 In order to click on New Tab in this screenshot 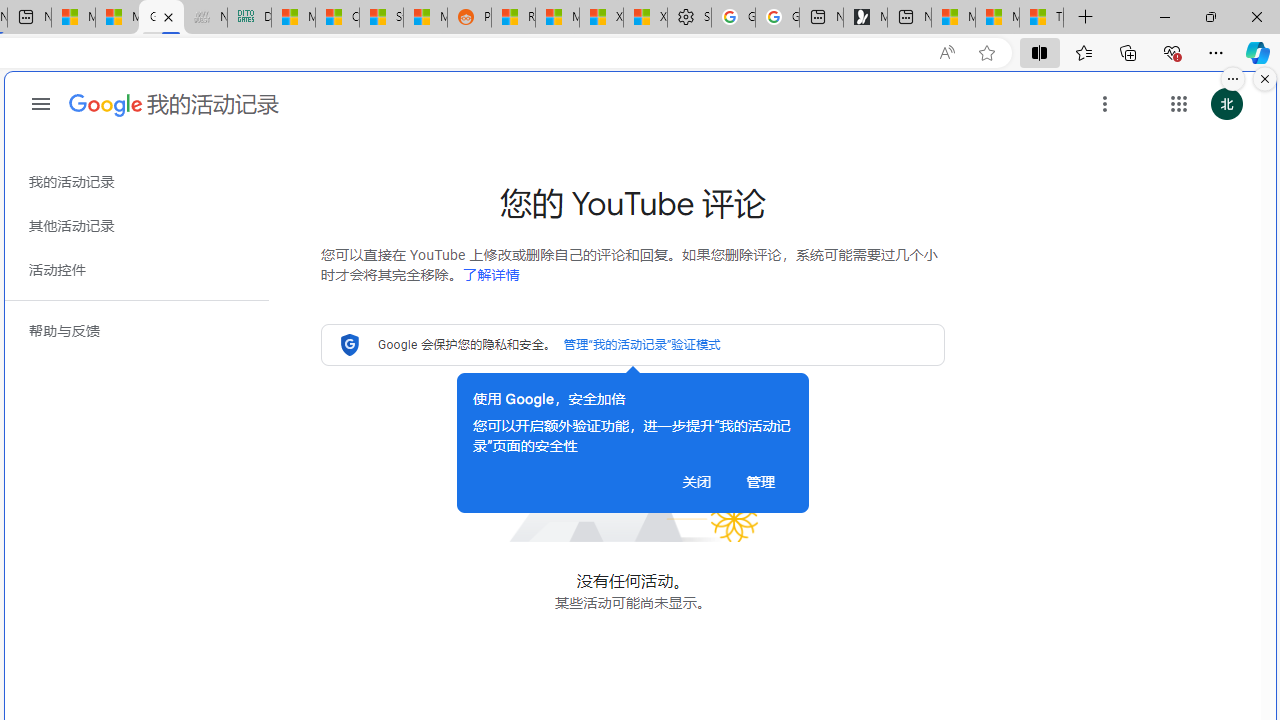, I will do `click(1086, 18)`.